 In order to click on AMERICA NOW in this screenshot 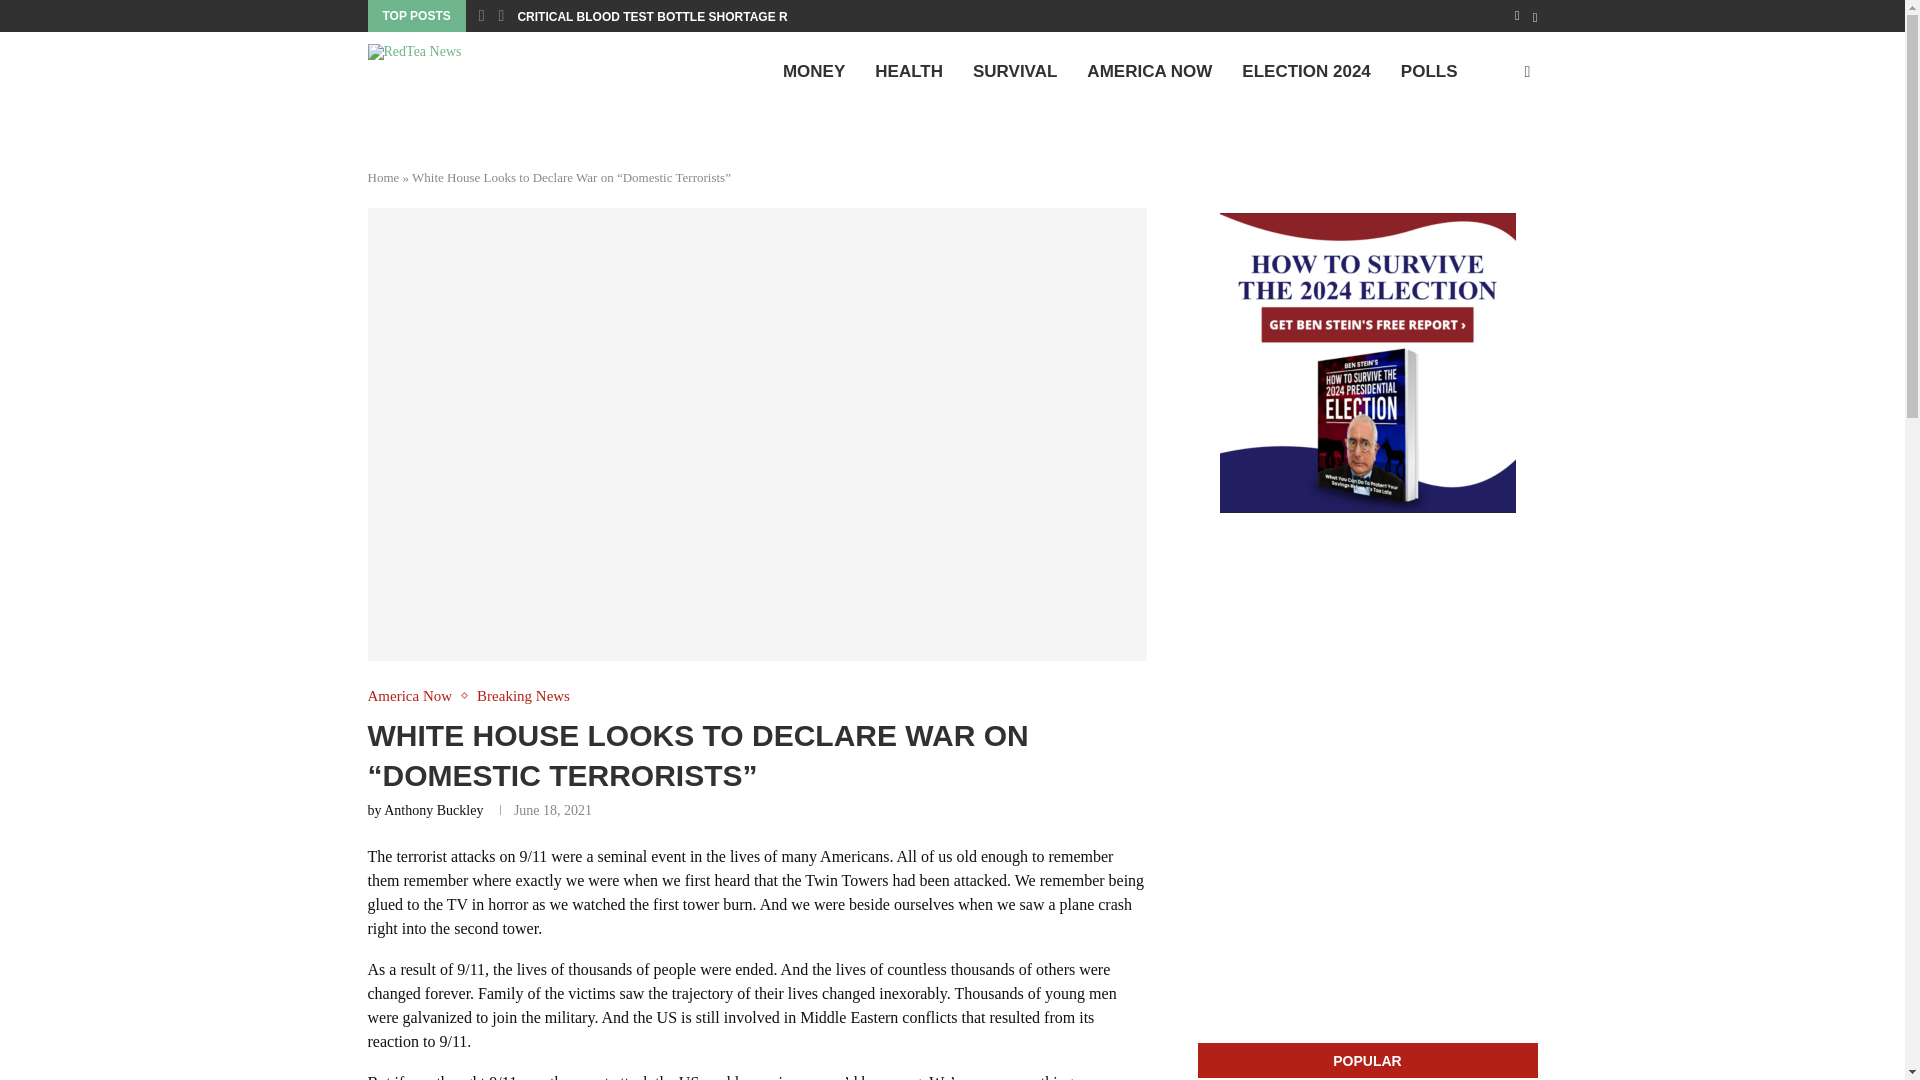, I will do `click(1148, 72)`.